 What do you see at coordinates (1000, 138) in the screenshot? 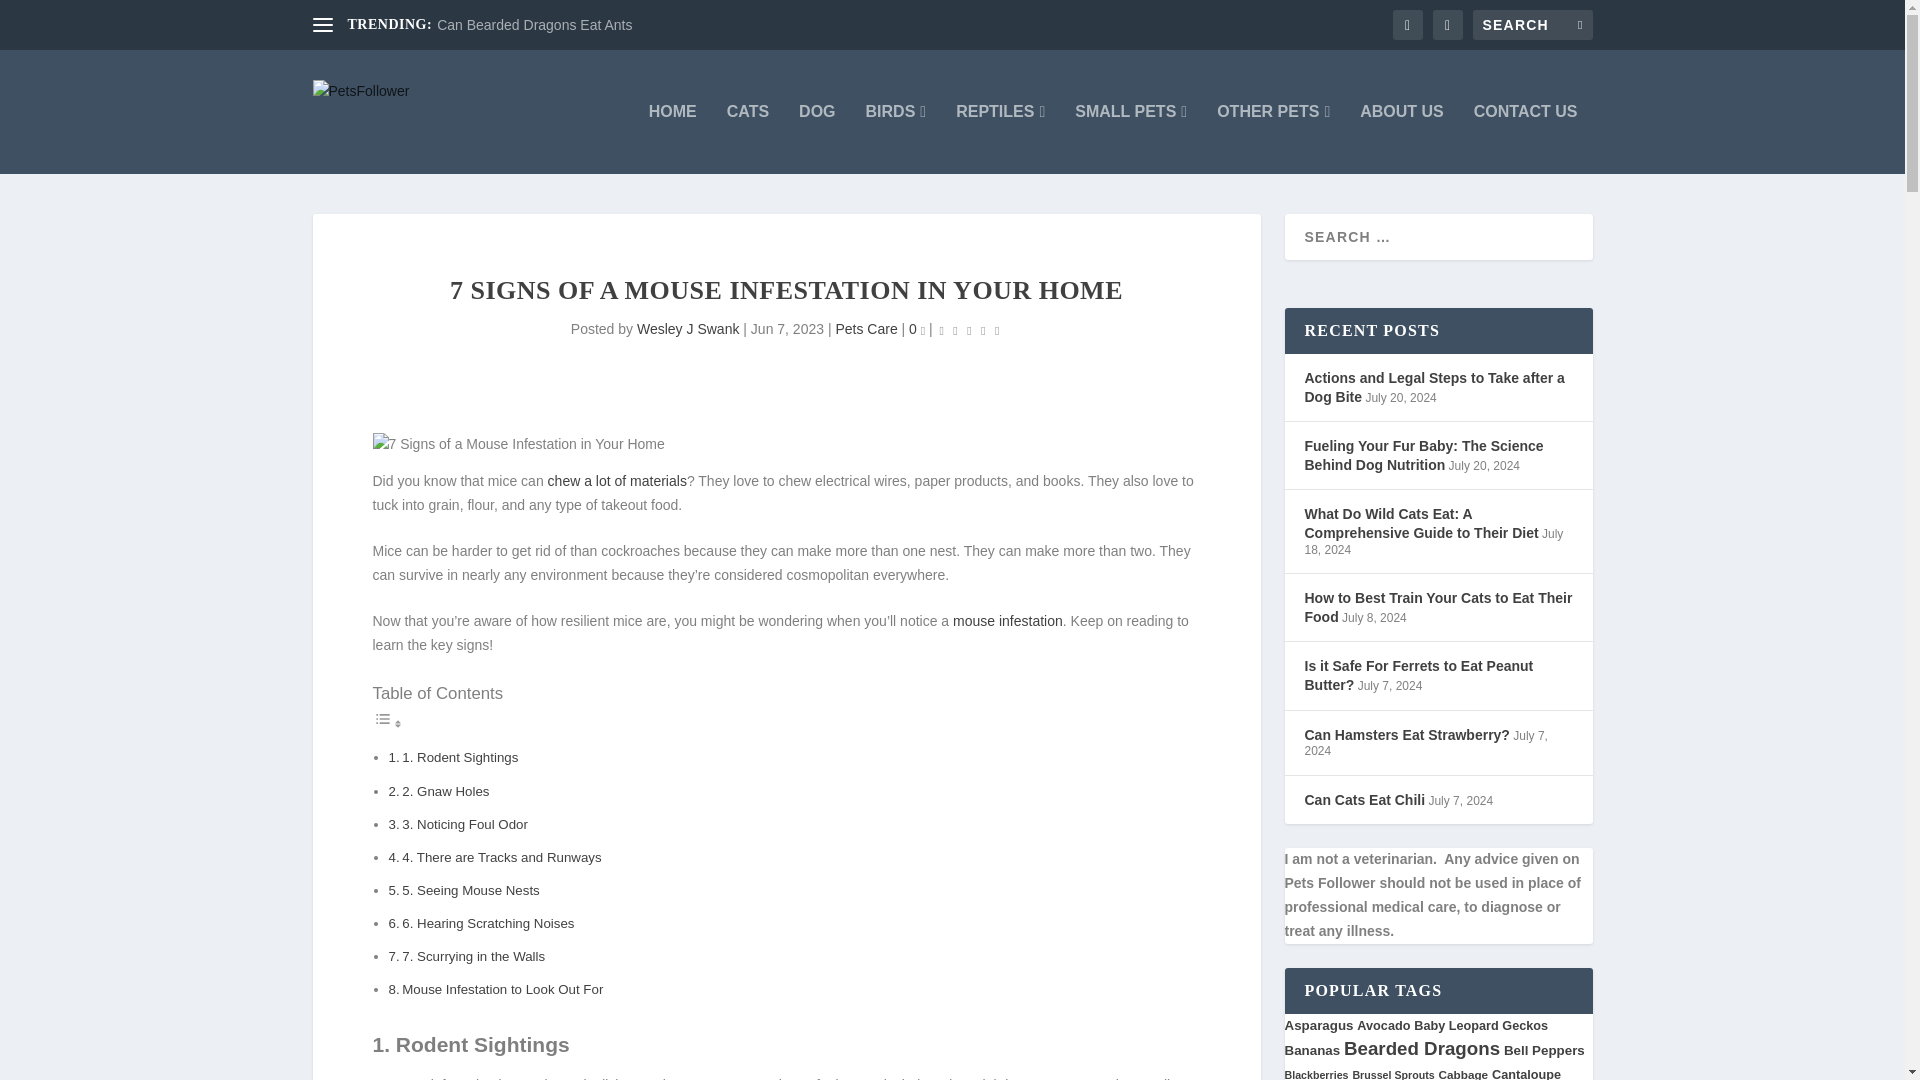
I see `REPTILES` at bounding box center [1000, 138].